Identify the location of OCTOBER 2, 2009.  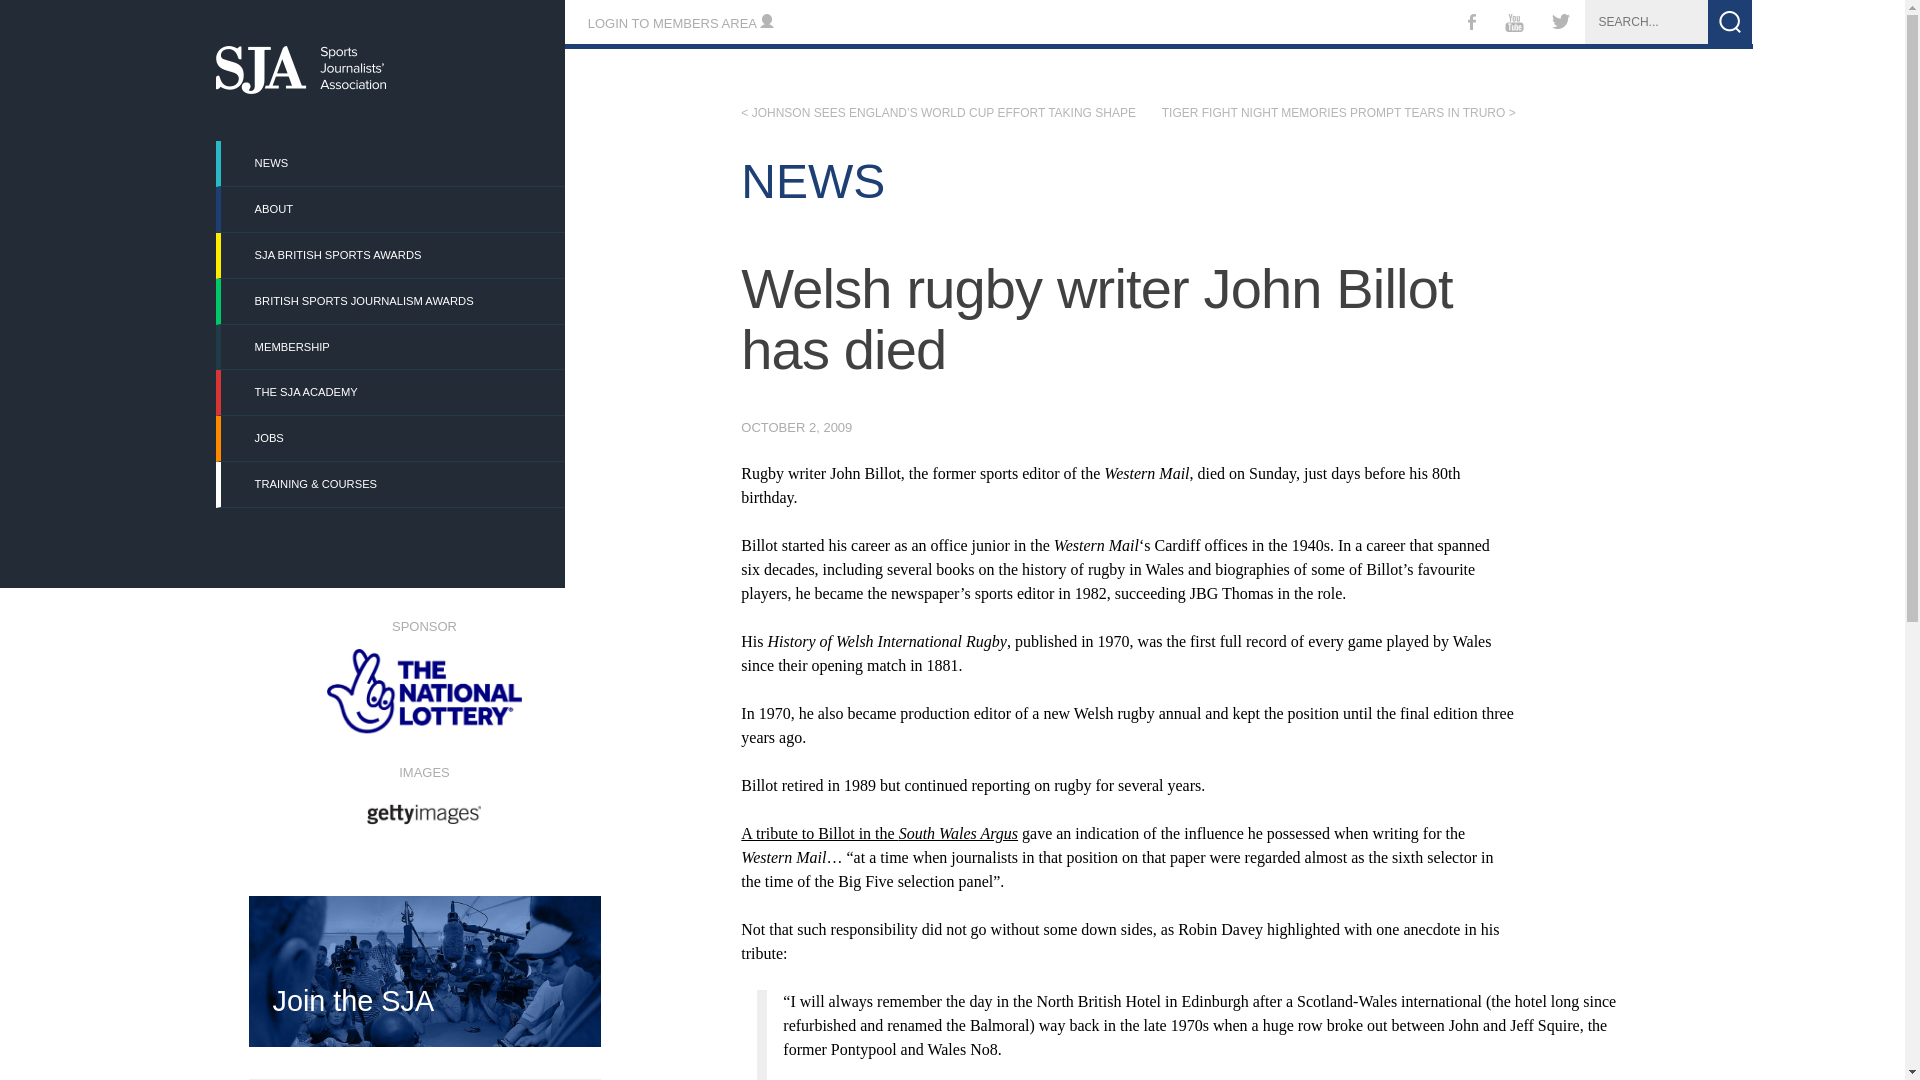
(796, 428).